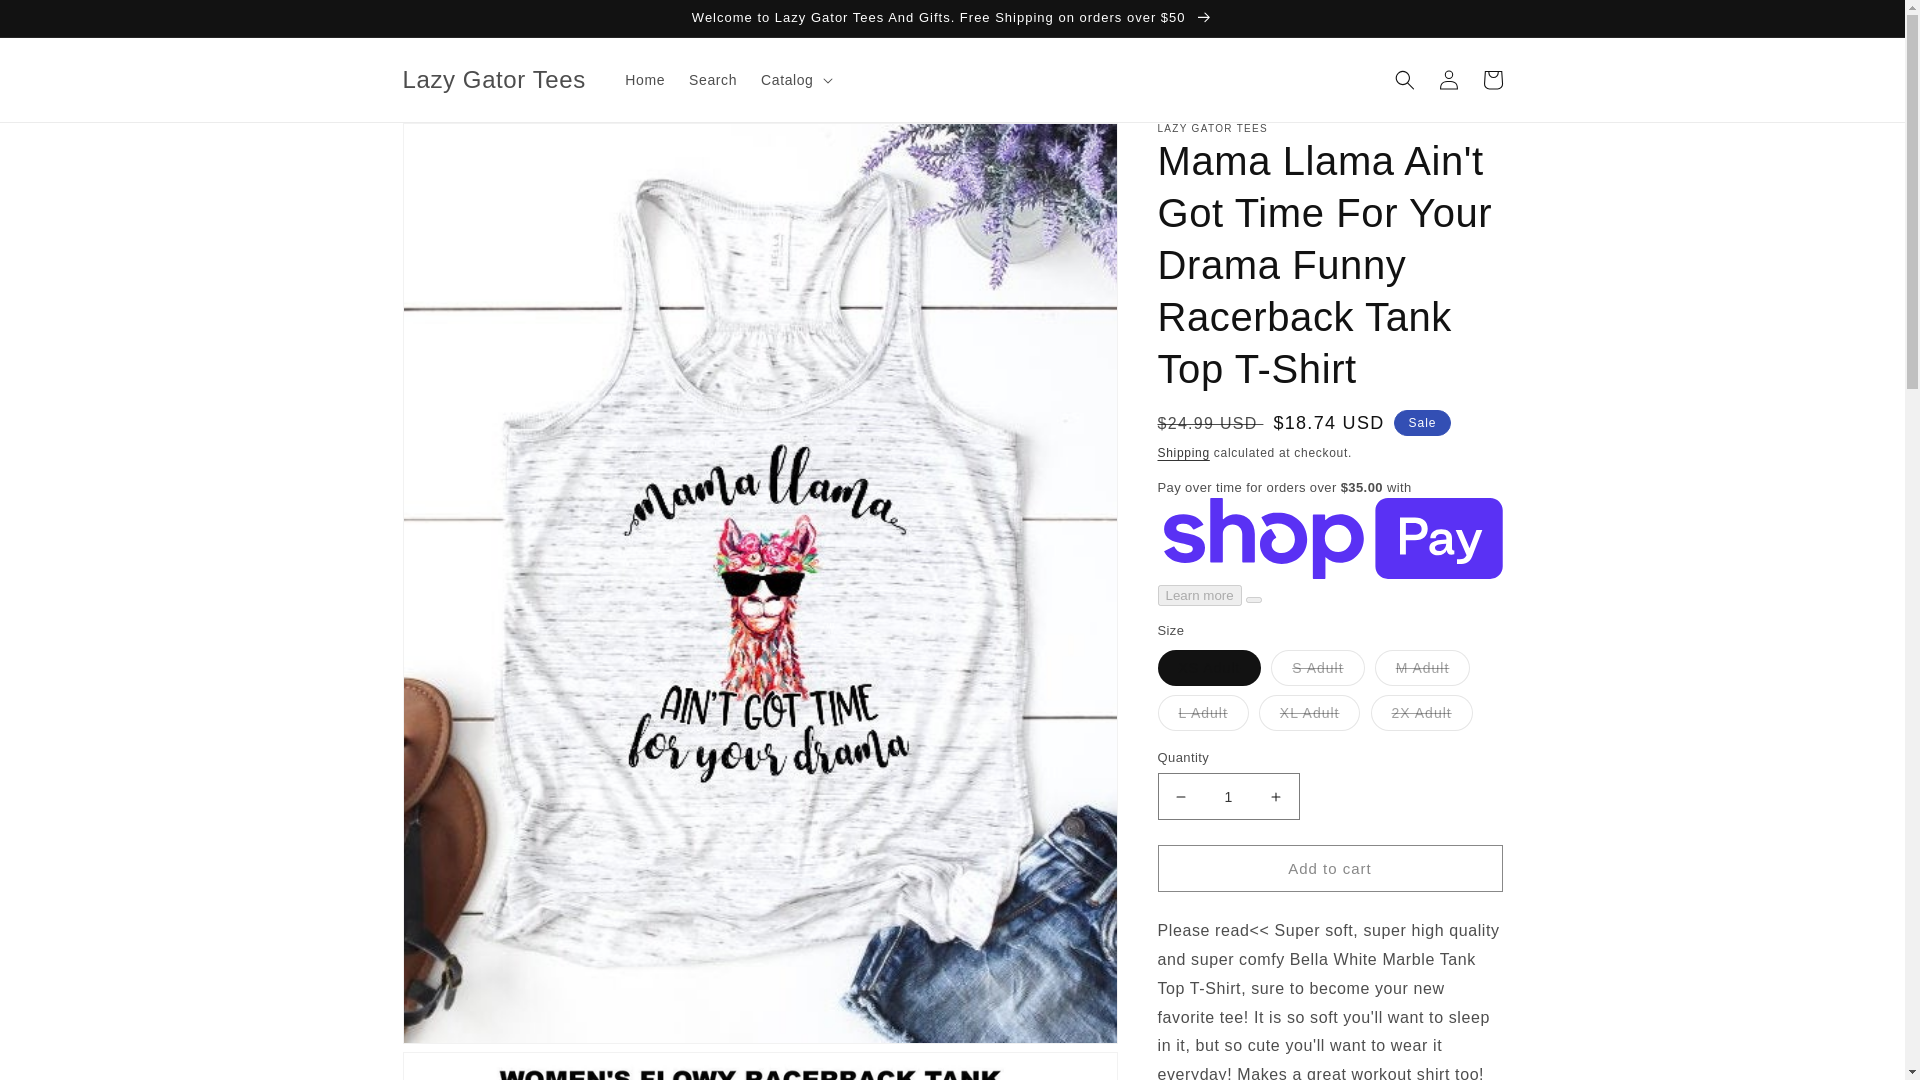 This screenshot has height=1080, width=1920. Describe the element at coordinates (712, 80) in the screenshot. I see `Search` at that location.